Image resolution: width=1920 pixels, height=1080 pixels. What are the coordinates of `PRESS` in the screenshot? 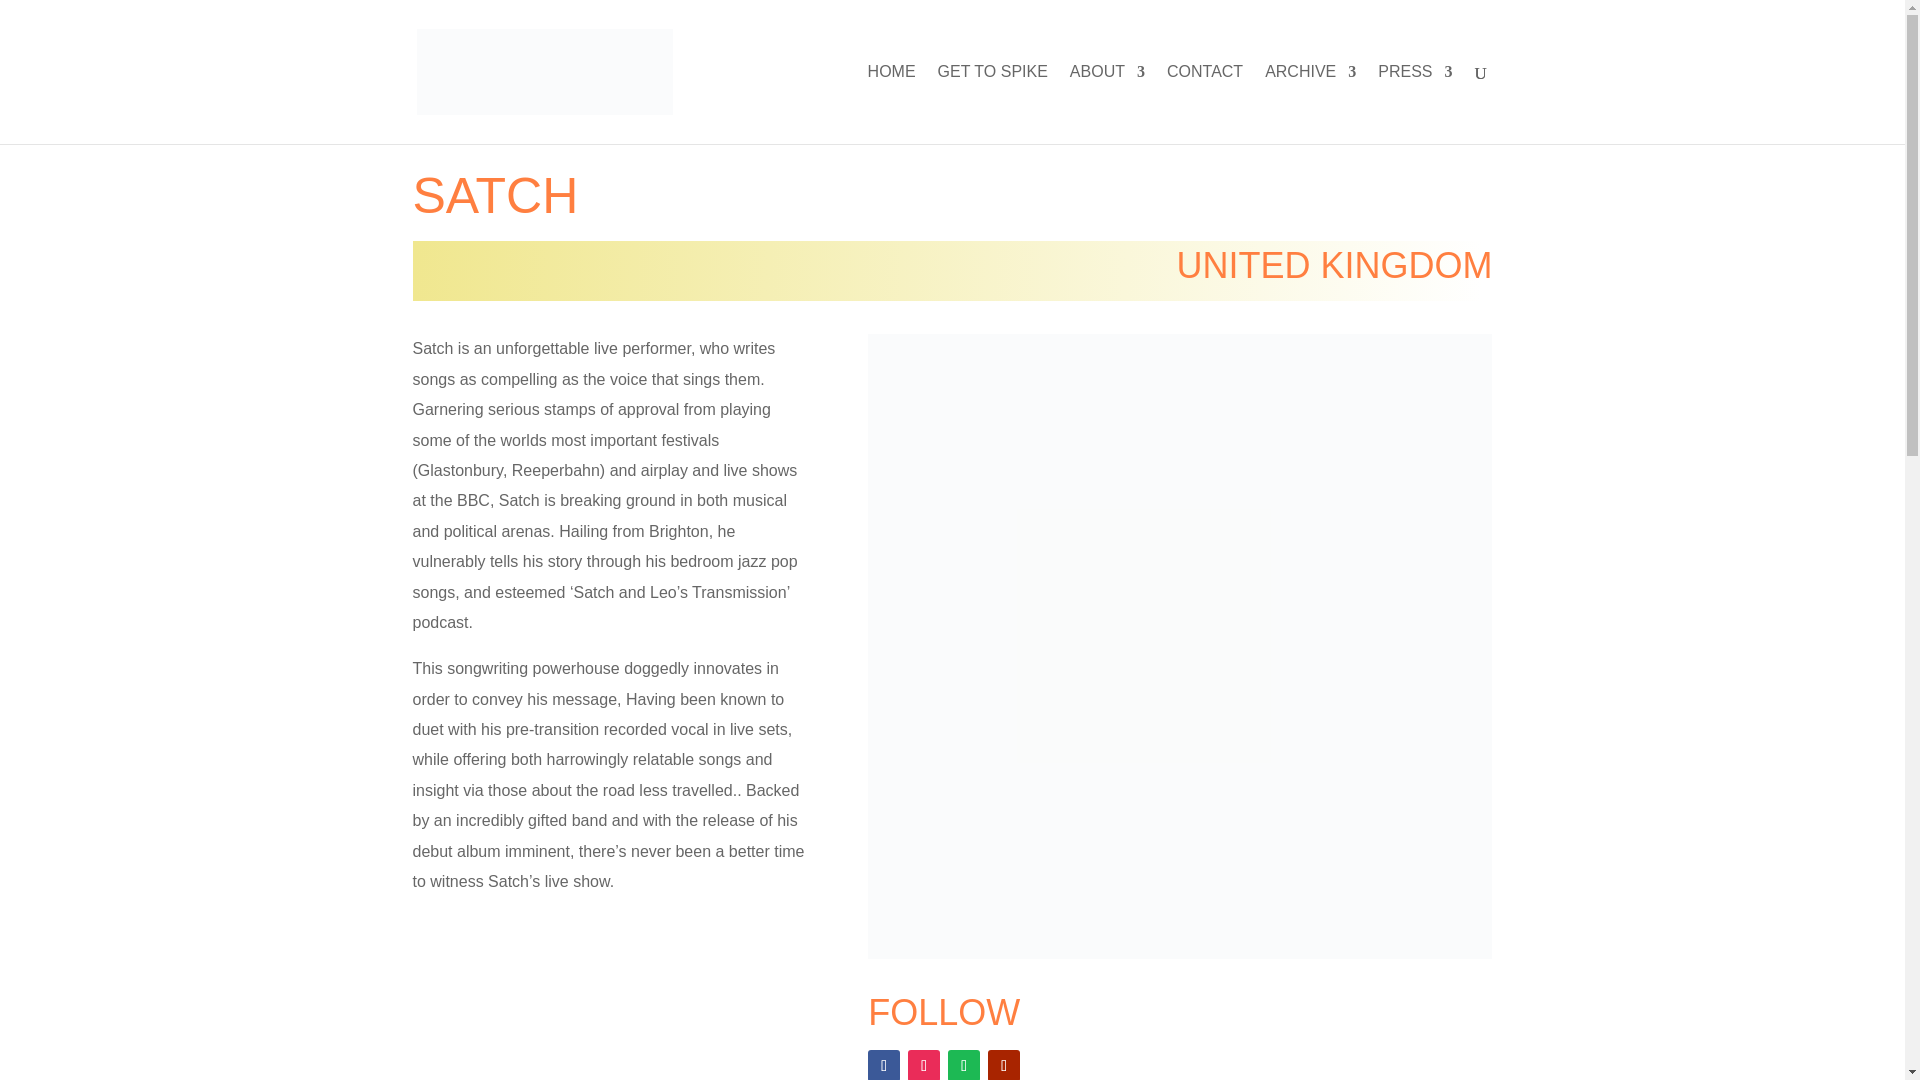 It's located at (1414, 104).